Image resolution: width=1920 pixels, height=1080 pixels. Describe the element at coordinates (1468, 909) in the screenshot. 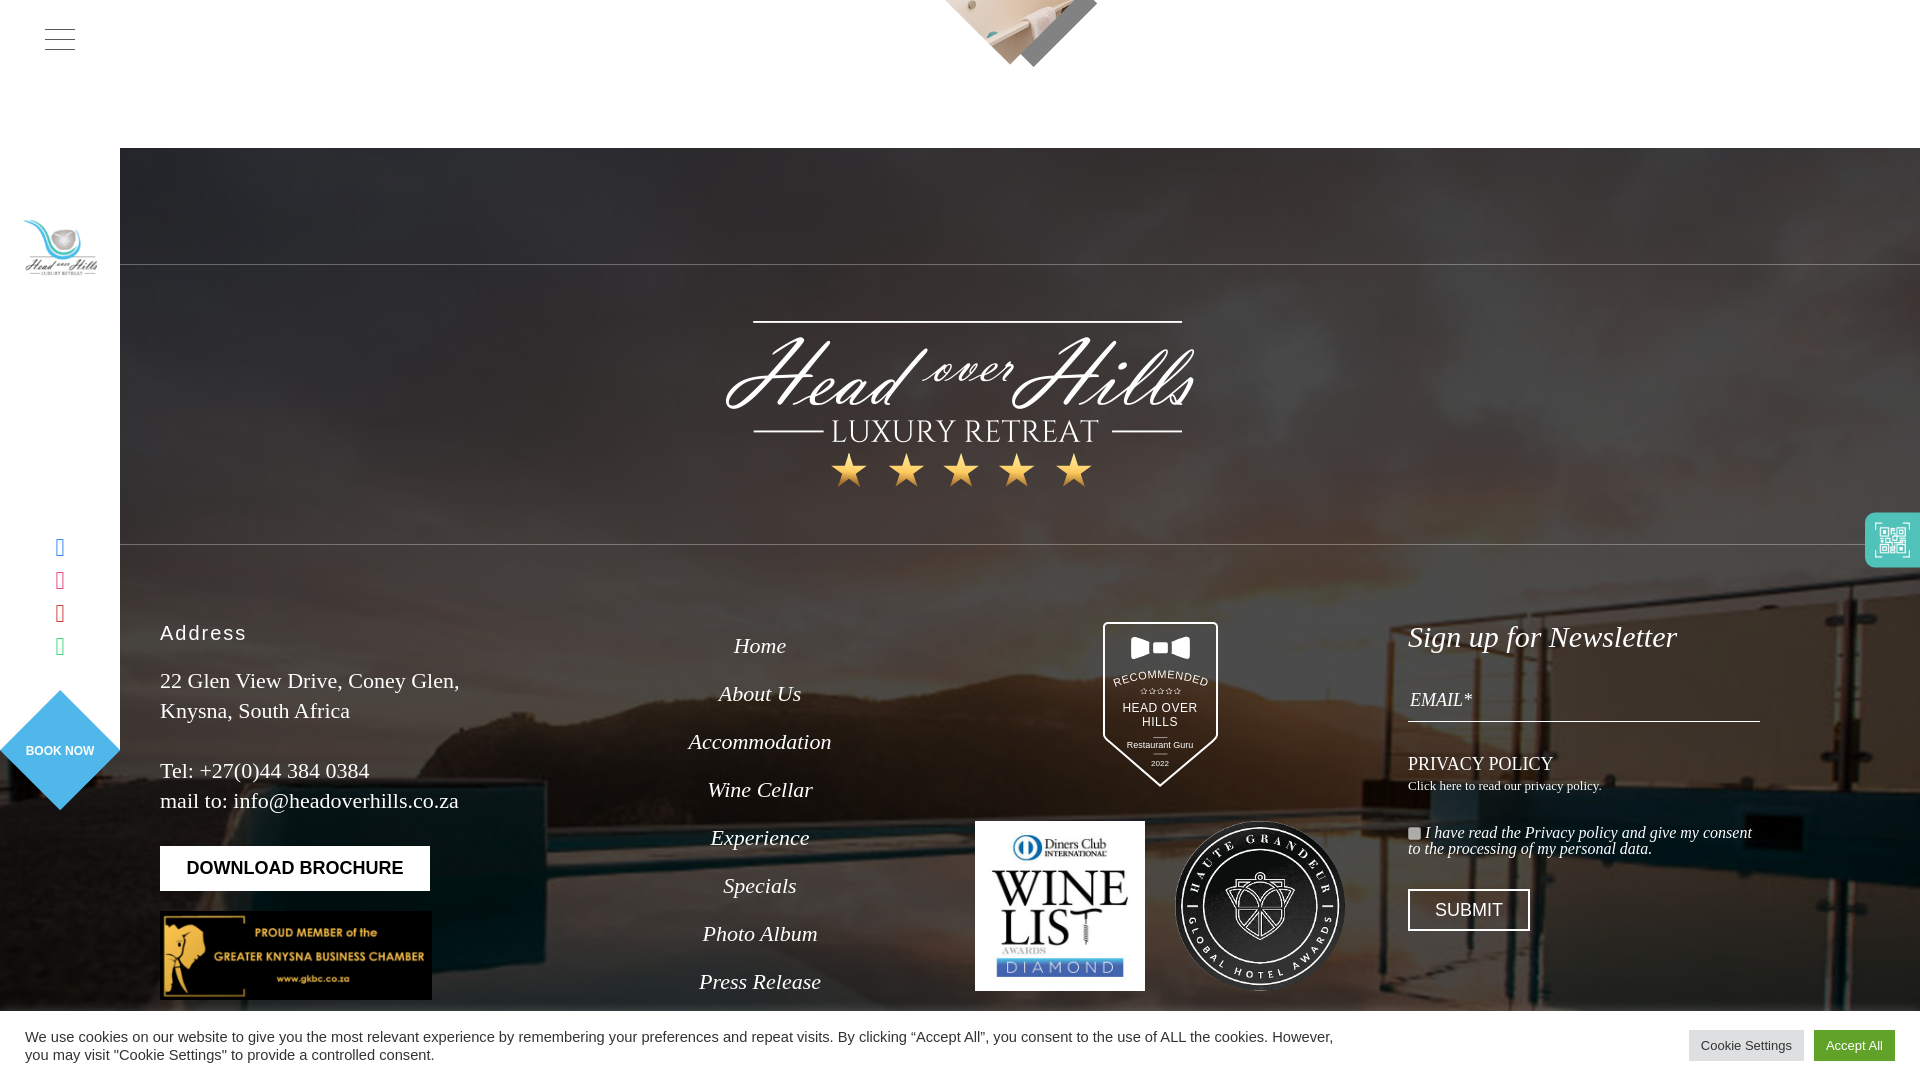

I see `SUBMIT` at that location.